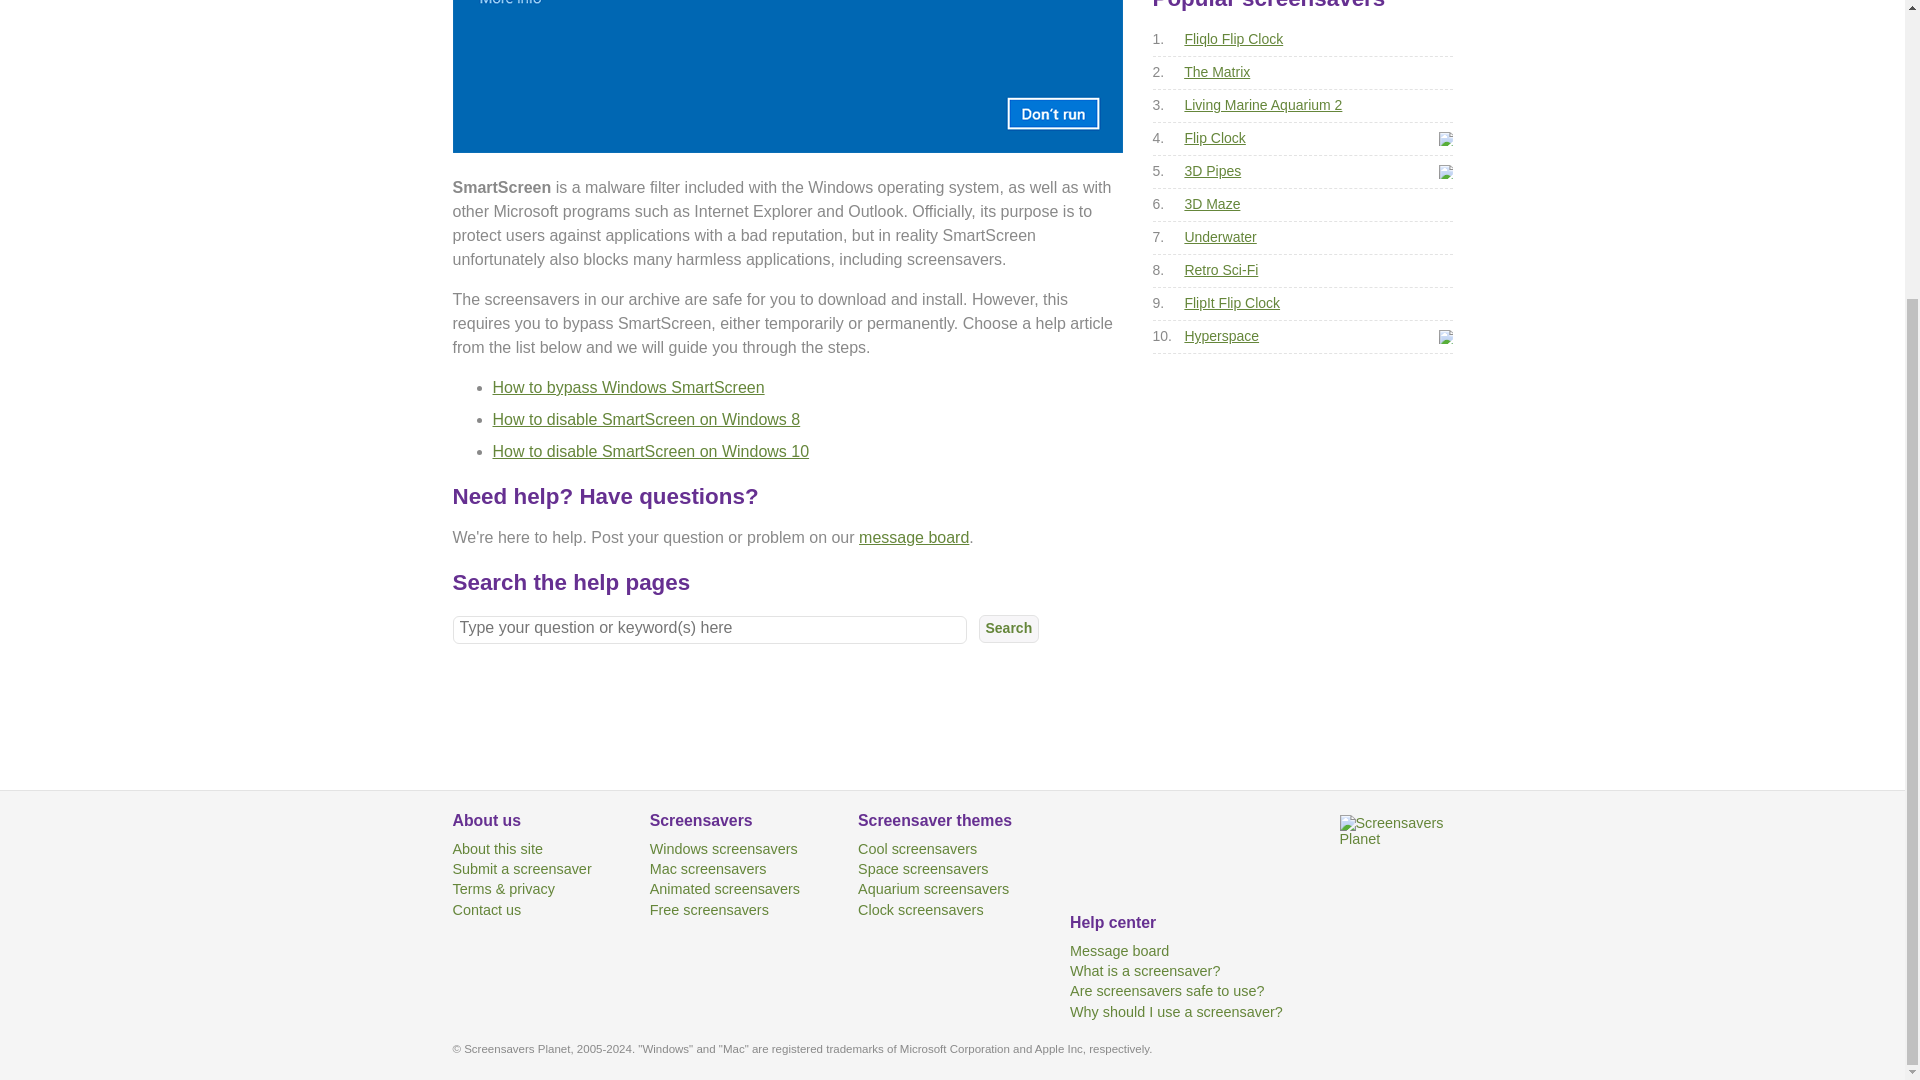 This screenshot has width=1920, height=1080. What do you see at coordinates (1444, 172) in the screenshot?
I see `-1` at bounding box center [1444, 172].